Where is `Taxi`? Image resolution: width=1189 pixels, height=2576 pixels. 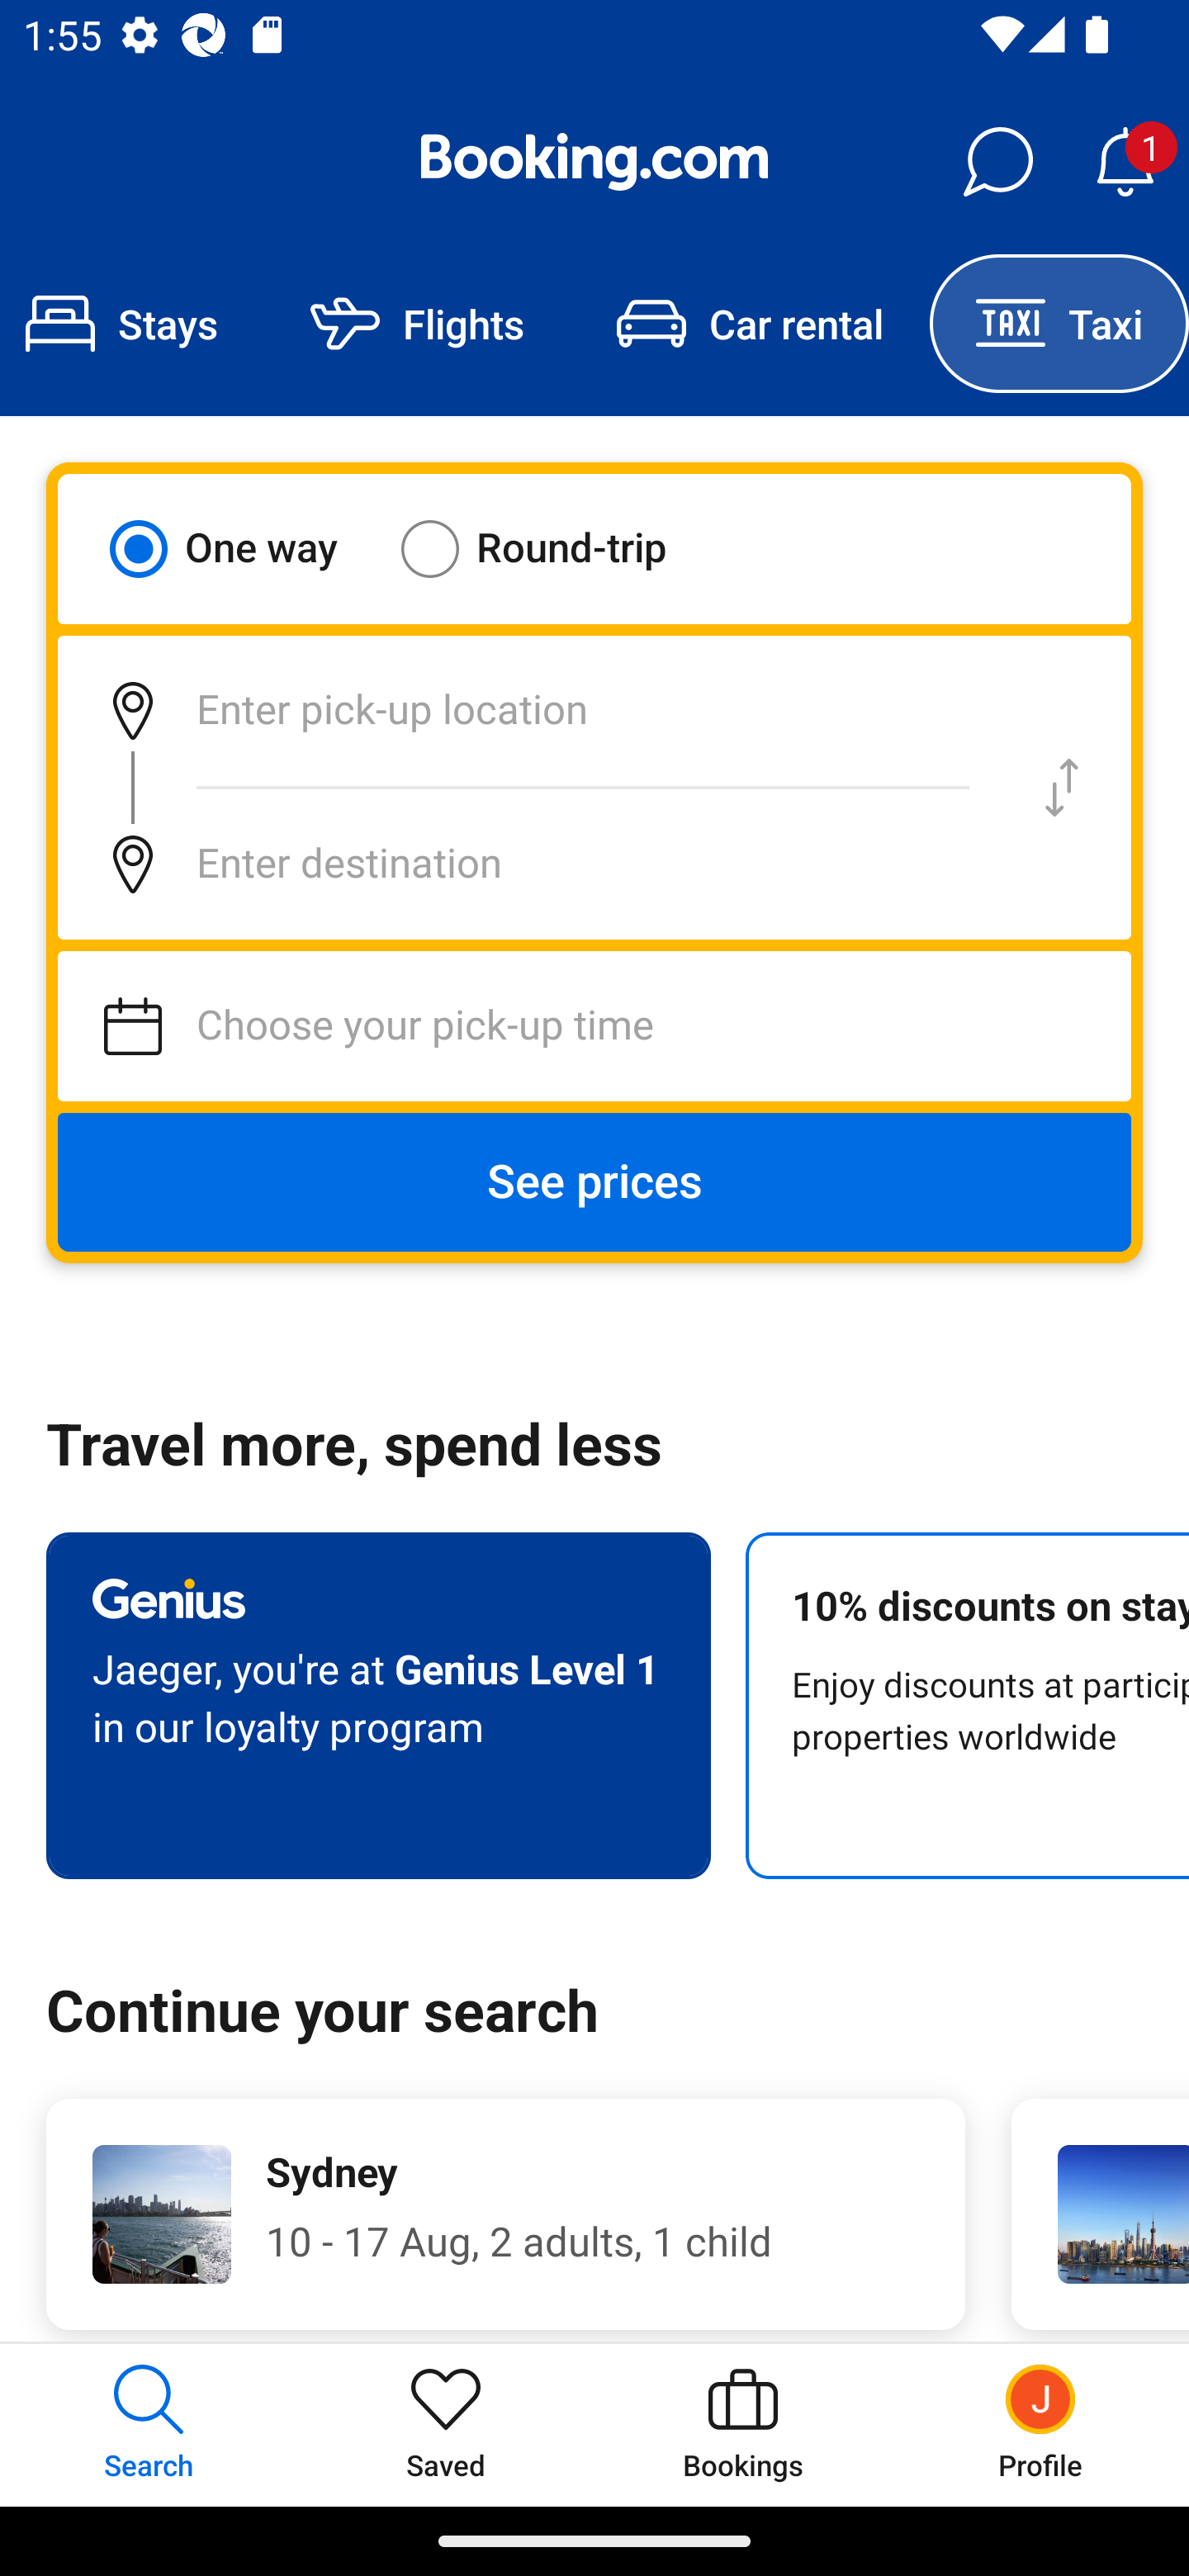
Taxi is located at coordinates (1059, 324).